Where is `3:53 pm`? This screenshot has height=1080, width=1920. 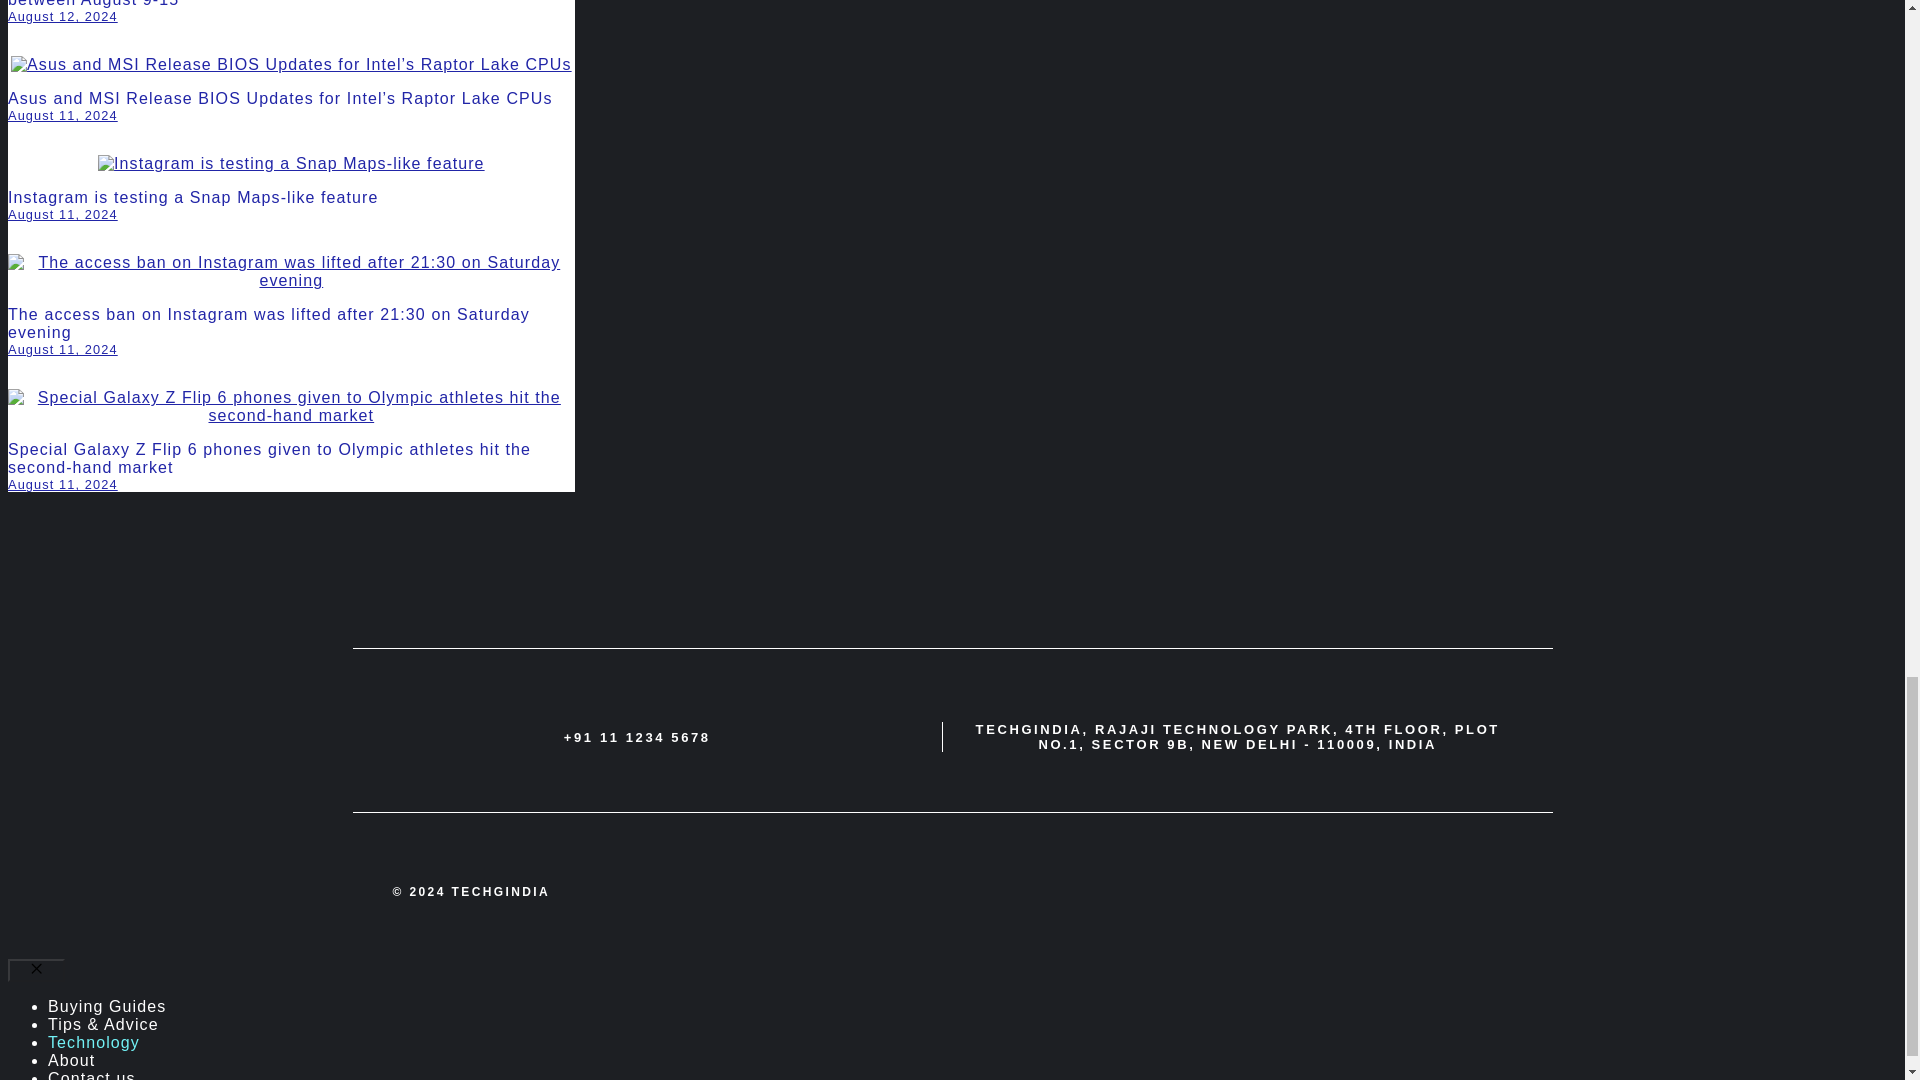
3:53 pm is located at coordinates (62, 214).